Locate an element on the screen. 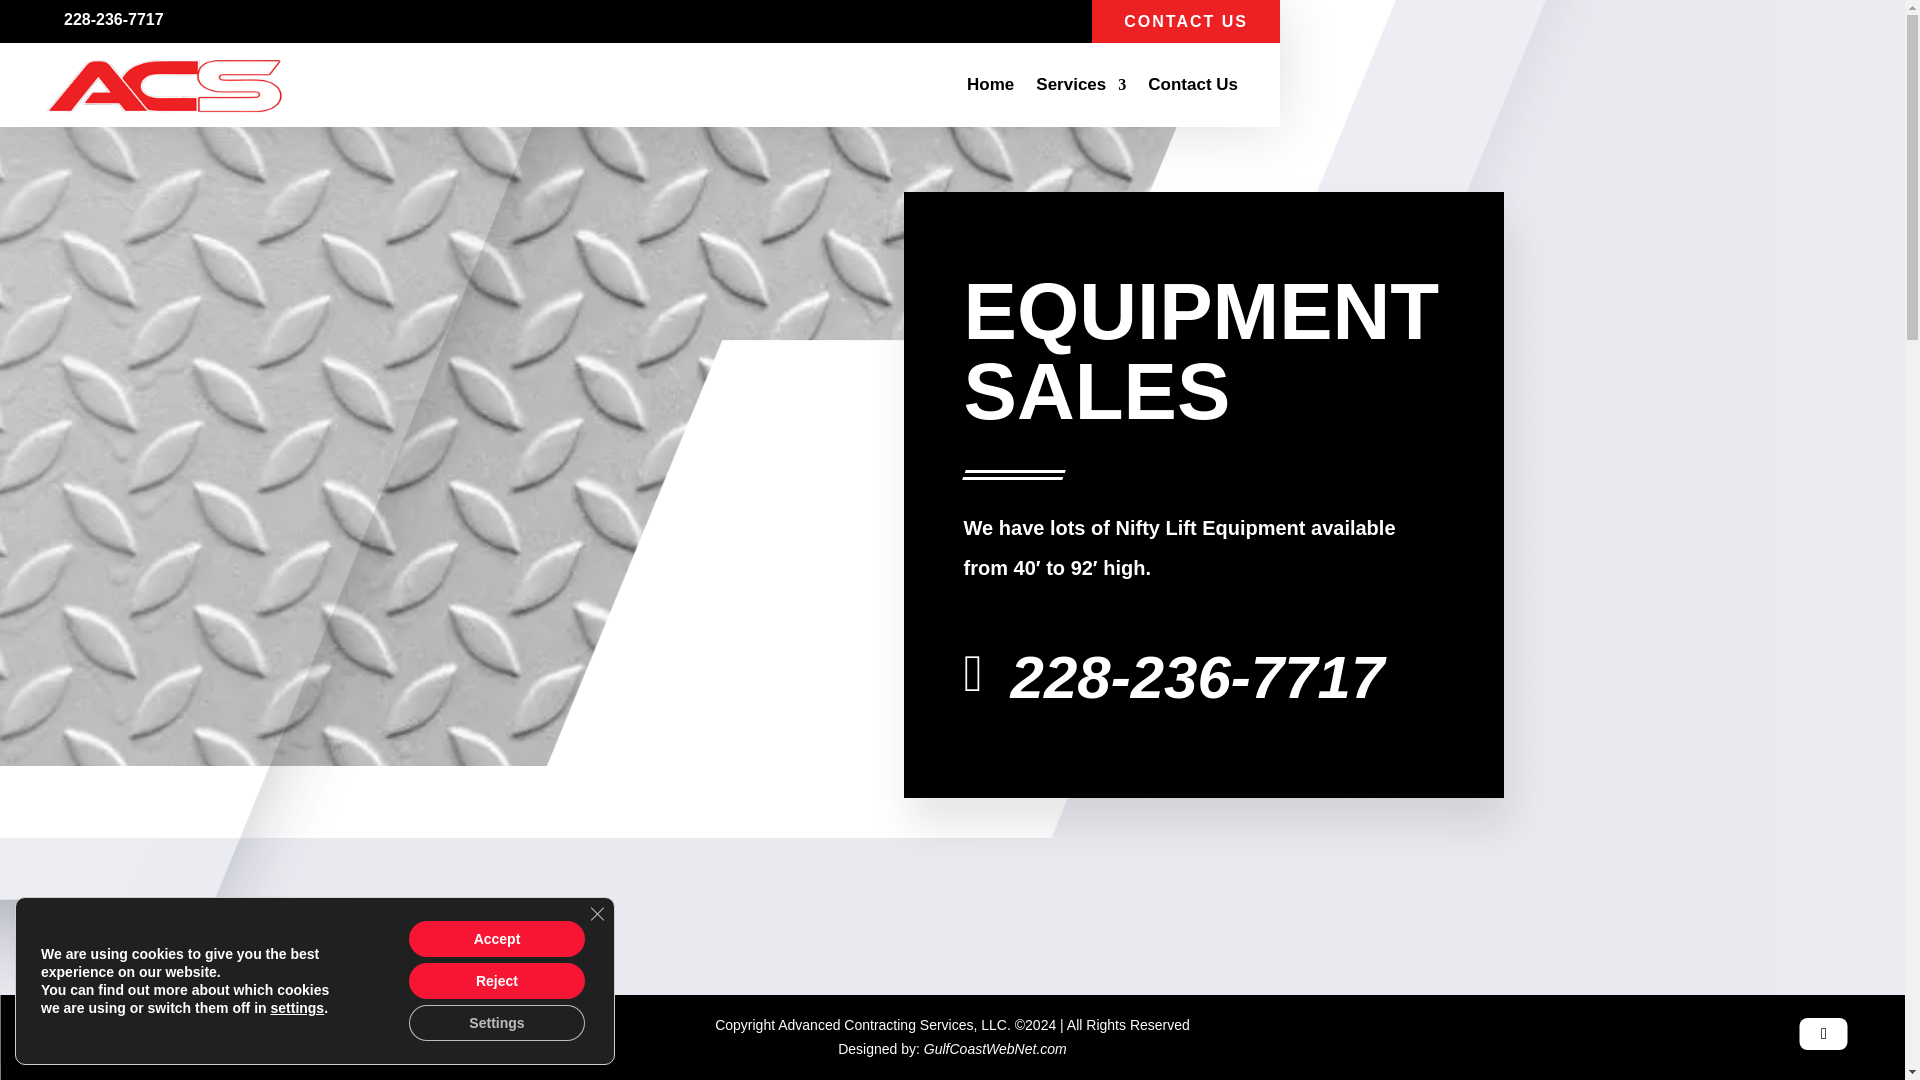  Services is located at coordinates (1080, 85).